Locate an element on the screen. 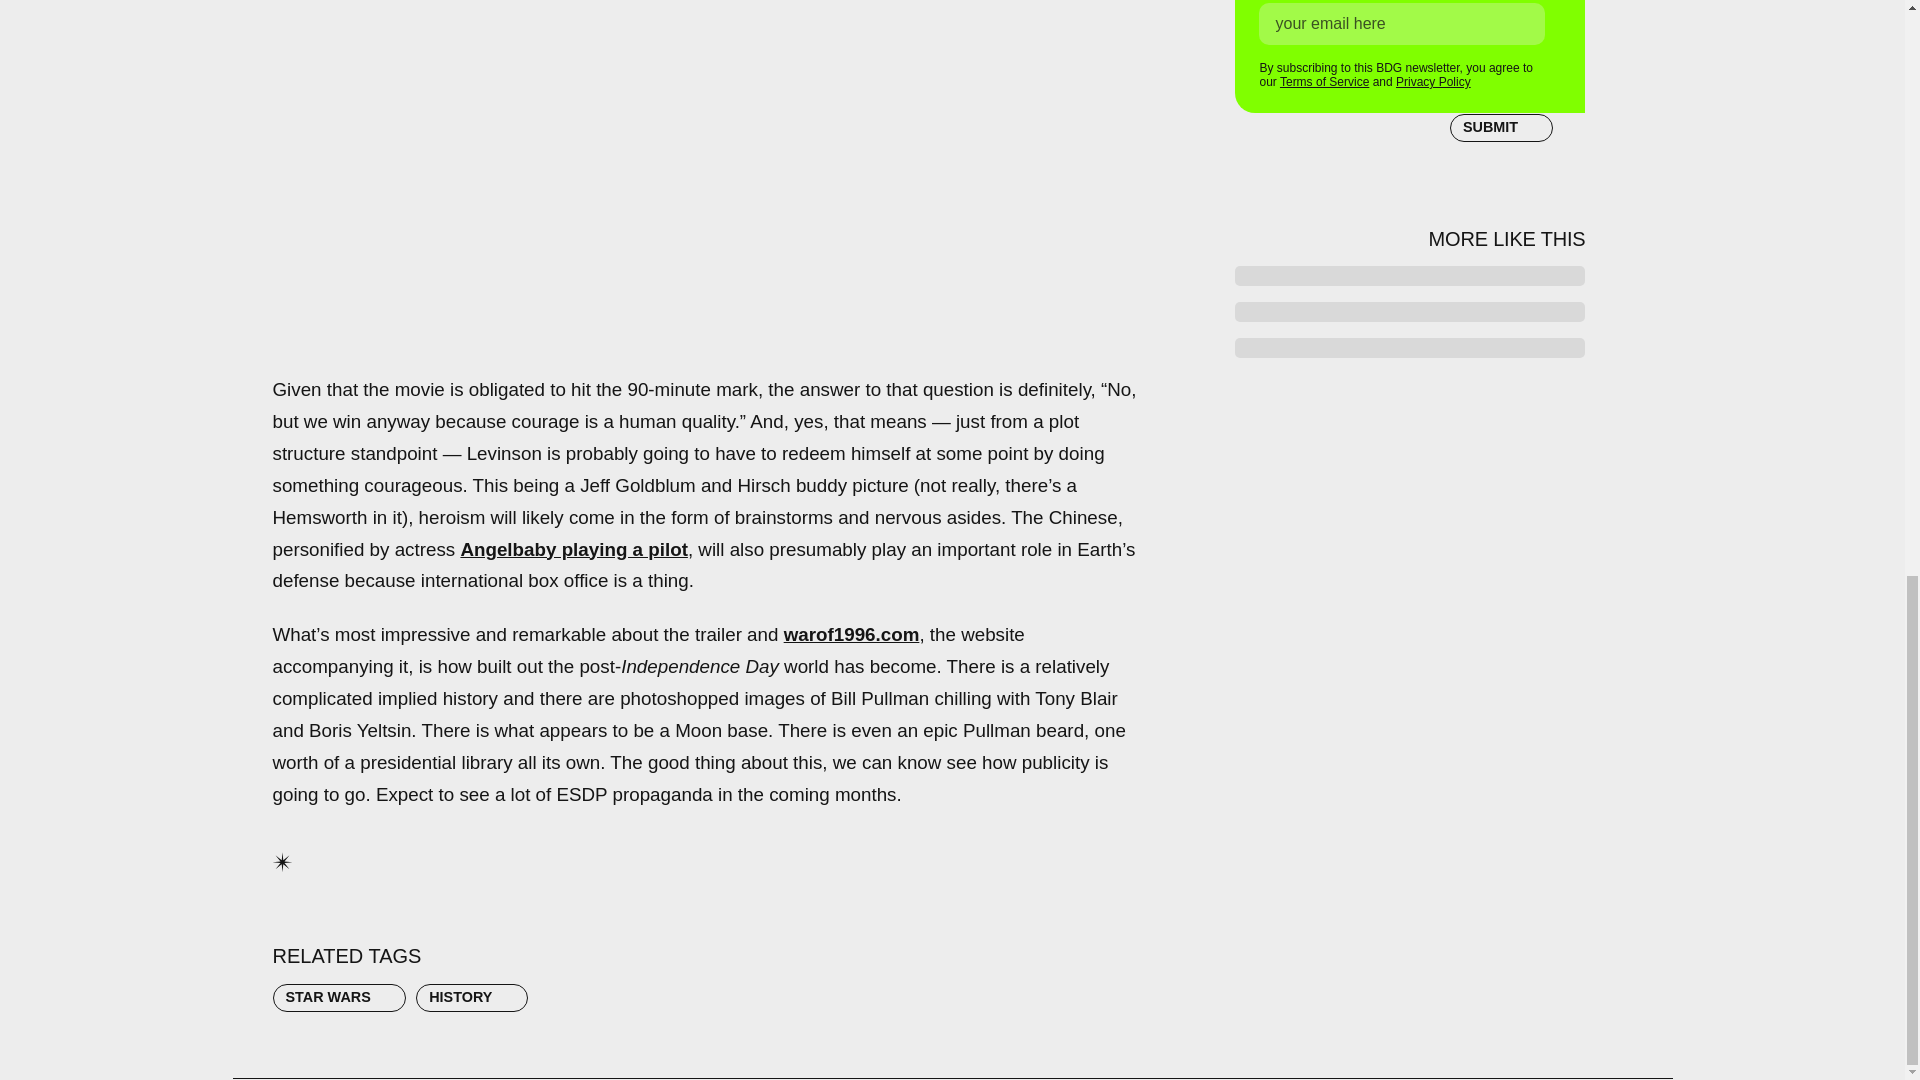 The height and width of the screenshot is (1080, 1920). warof1996.com is located at coordinates (851, 634).